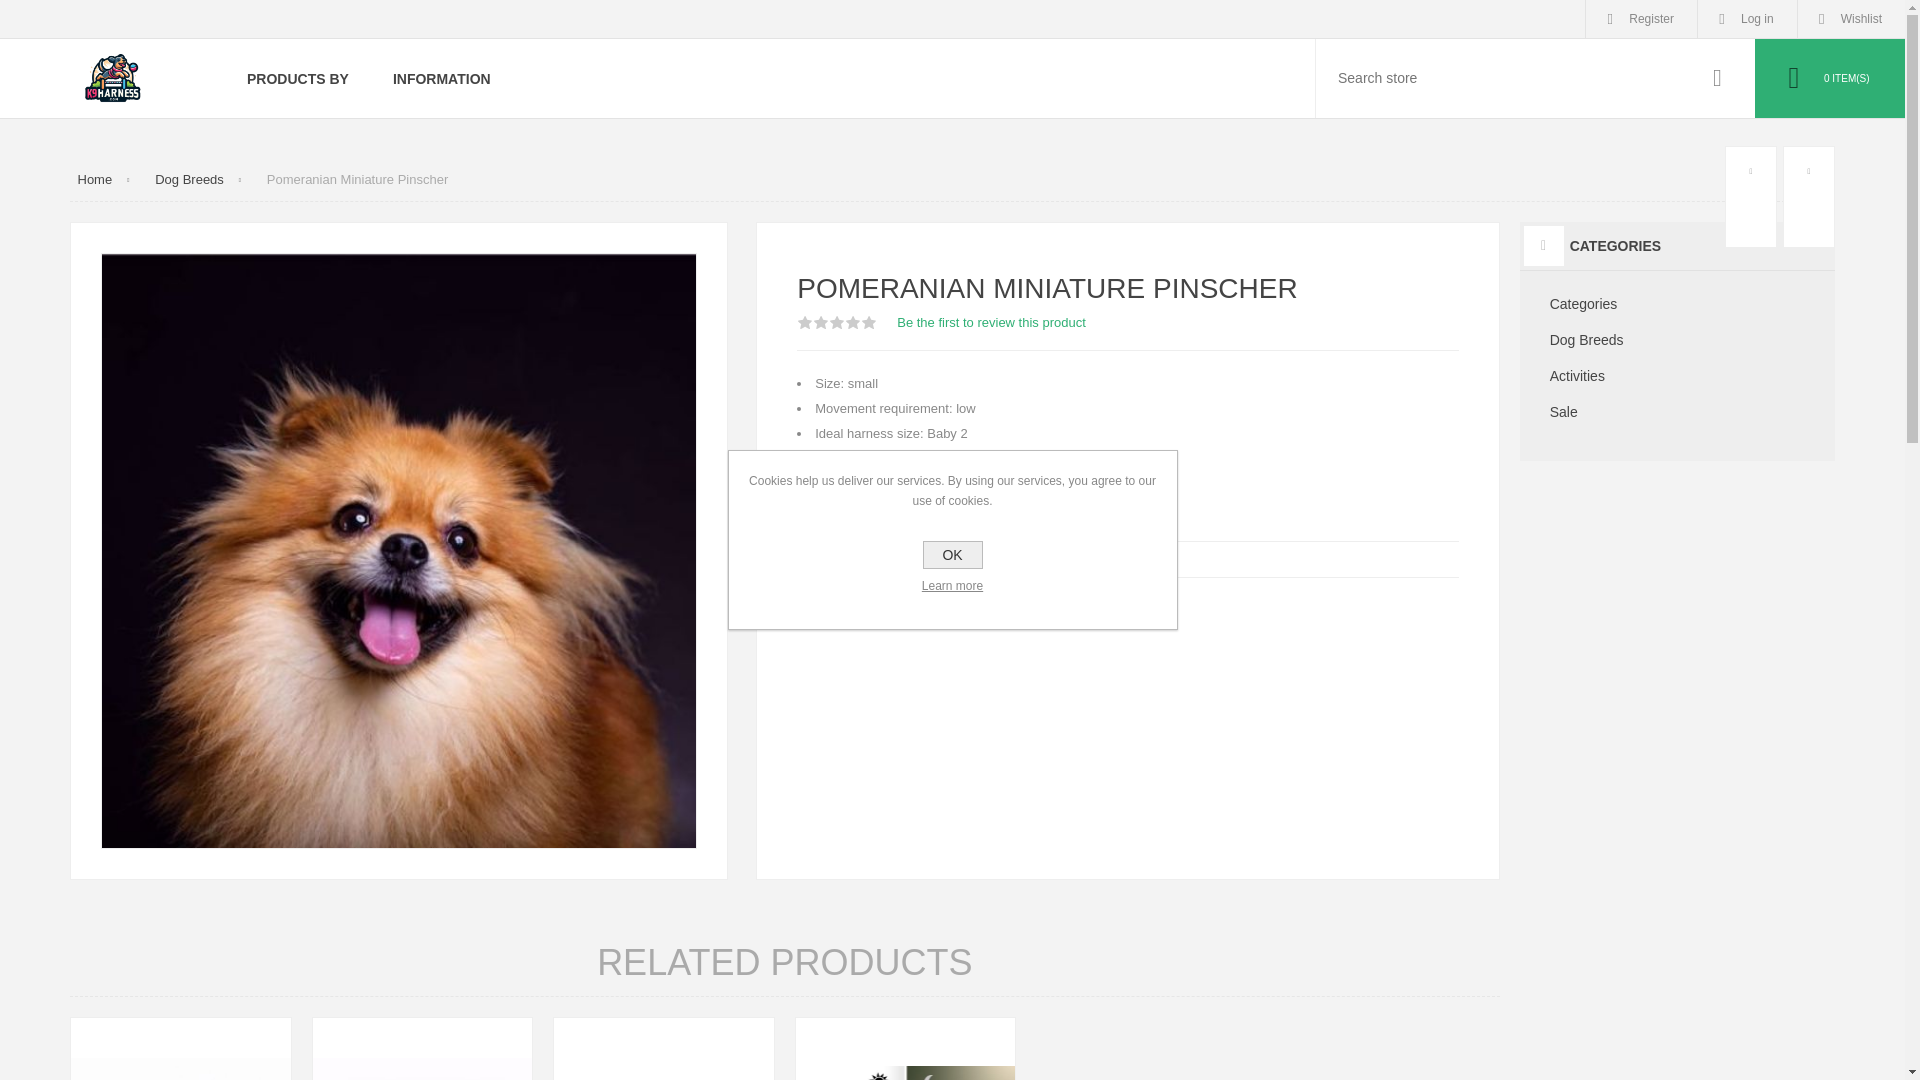 The height and width of the screenshot is (1080, 1920). What do you see at coordinates (441, 78) in the screenshot?
I see `INFORMATION` at bounding box center [441, 78].